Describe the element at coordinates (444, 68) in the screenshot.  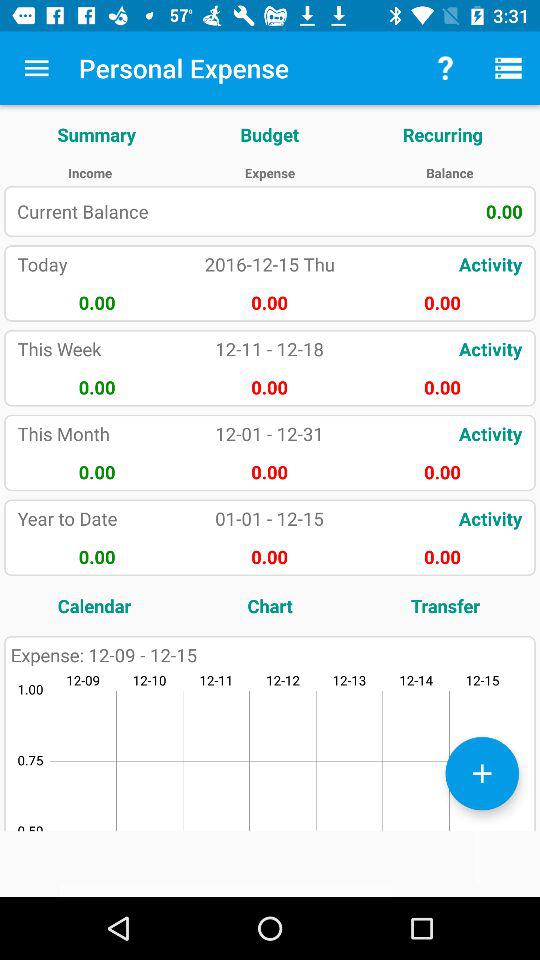
I see `turn on item above recurring icon` at that location.